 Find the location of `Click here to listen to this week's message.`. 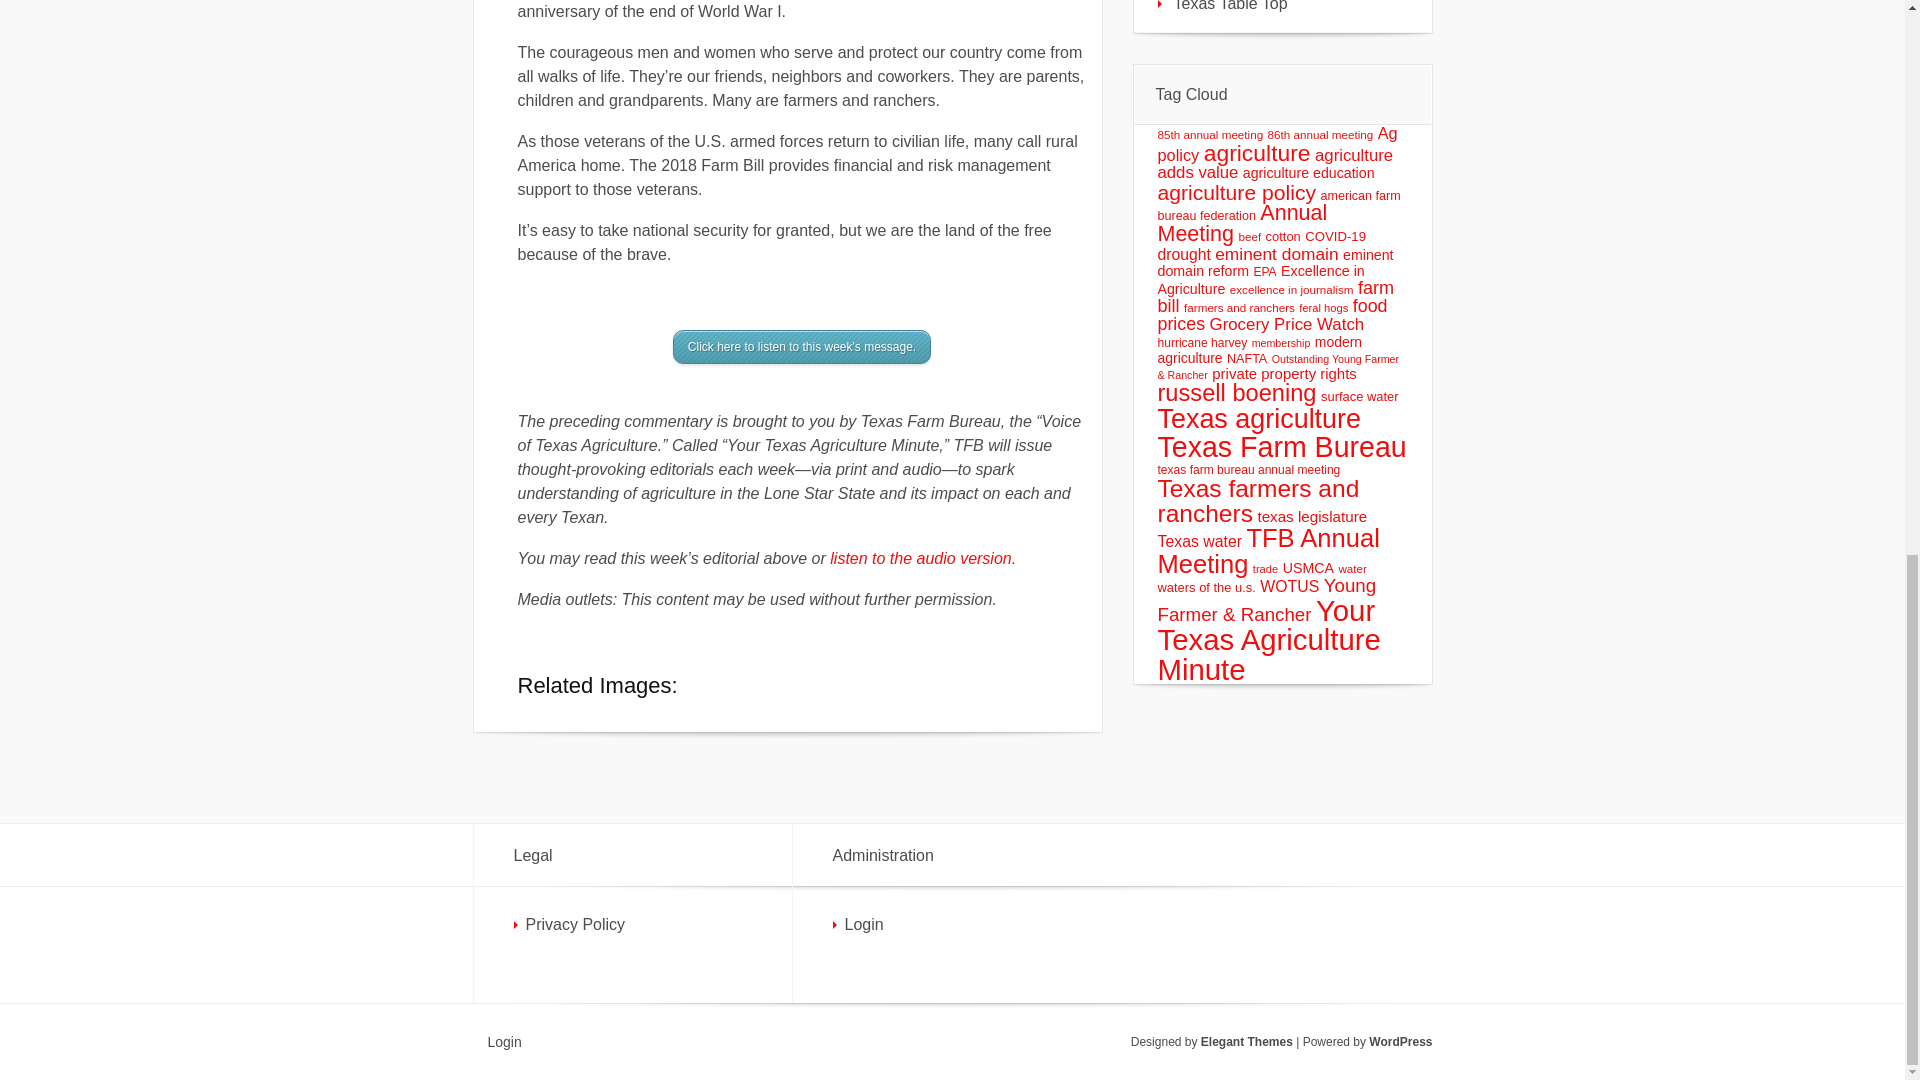

Click here to listen to this week's message. is located at coordinates (802, 346).